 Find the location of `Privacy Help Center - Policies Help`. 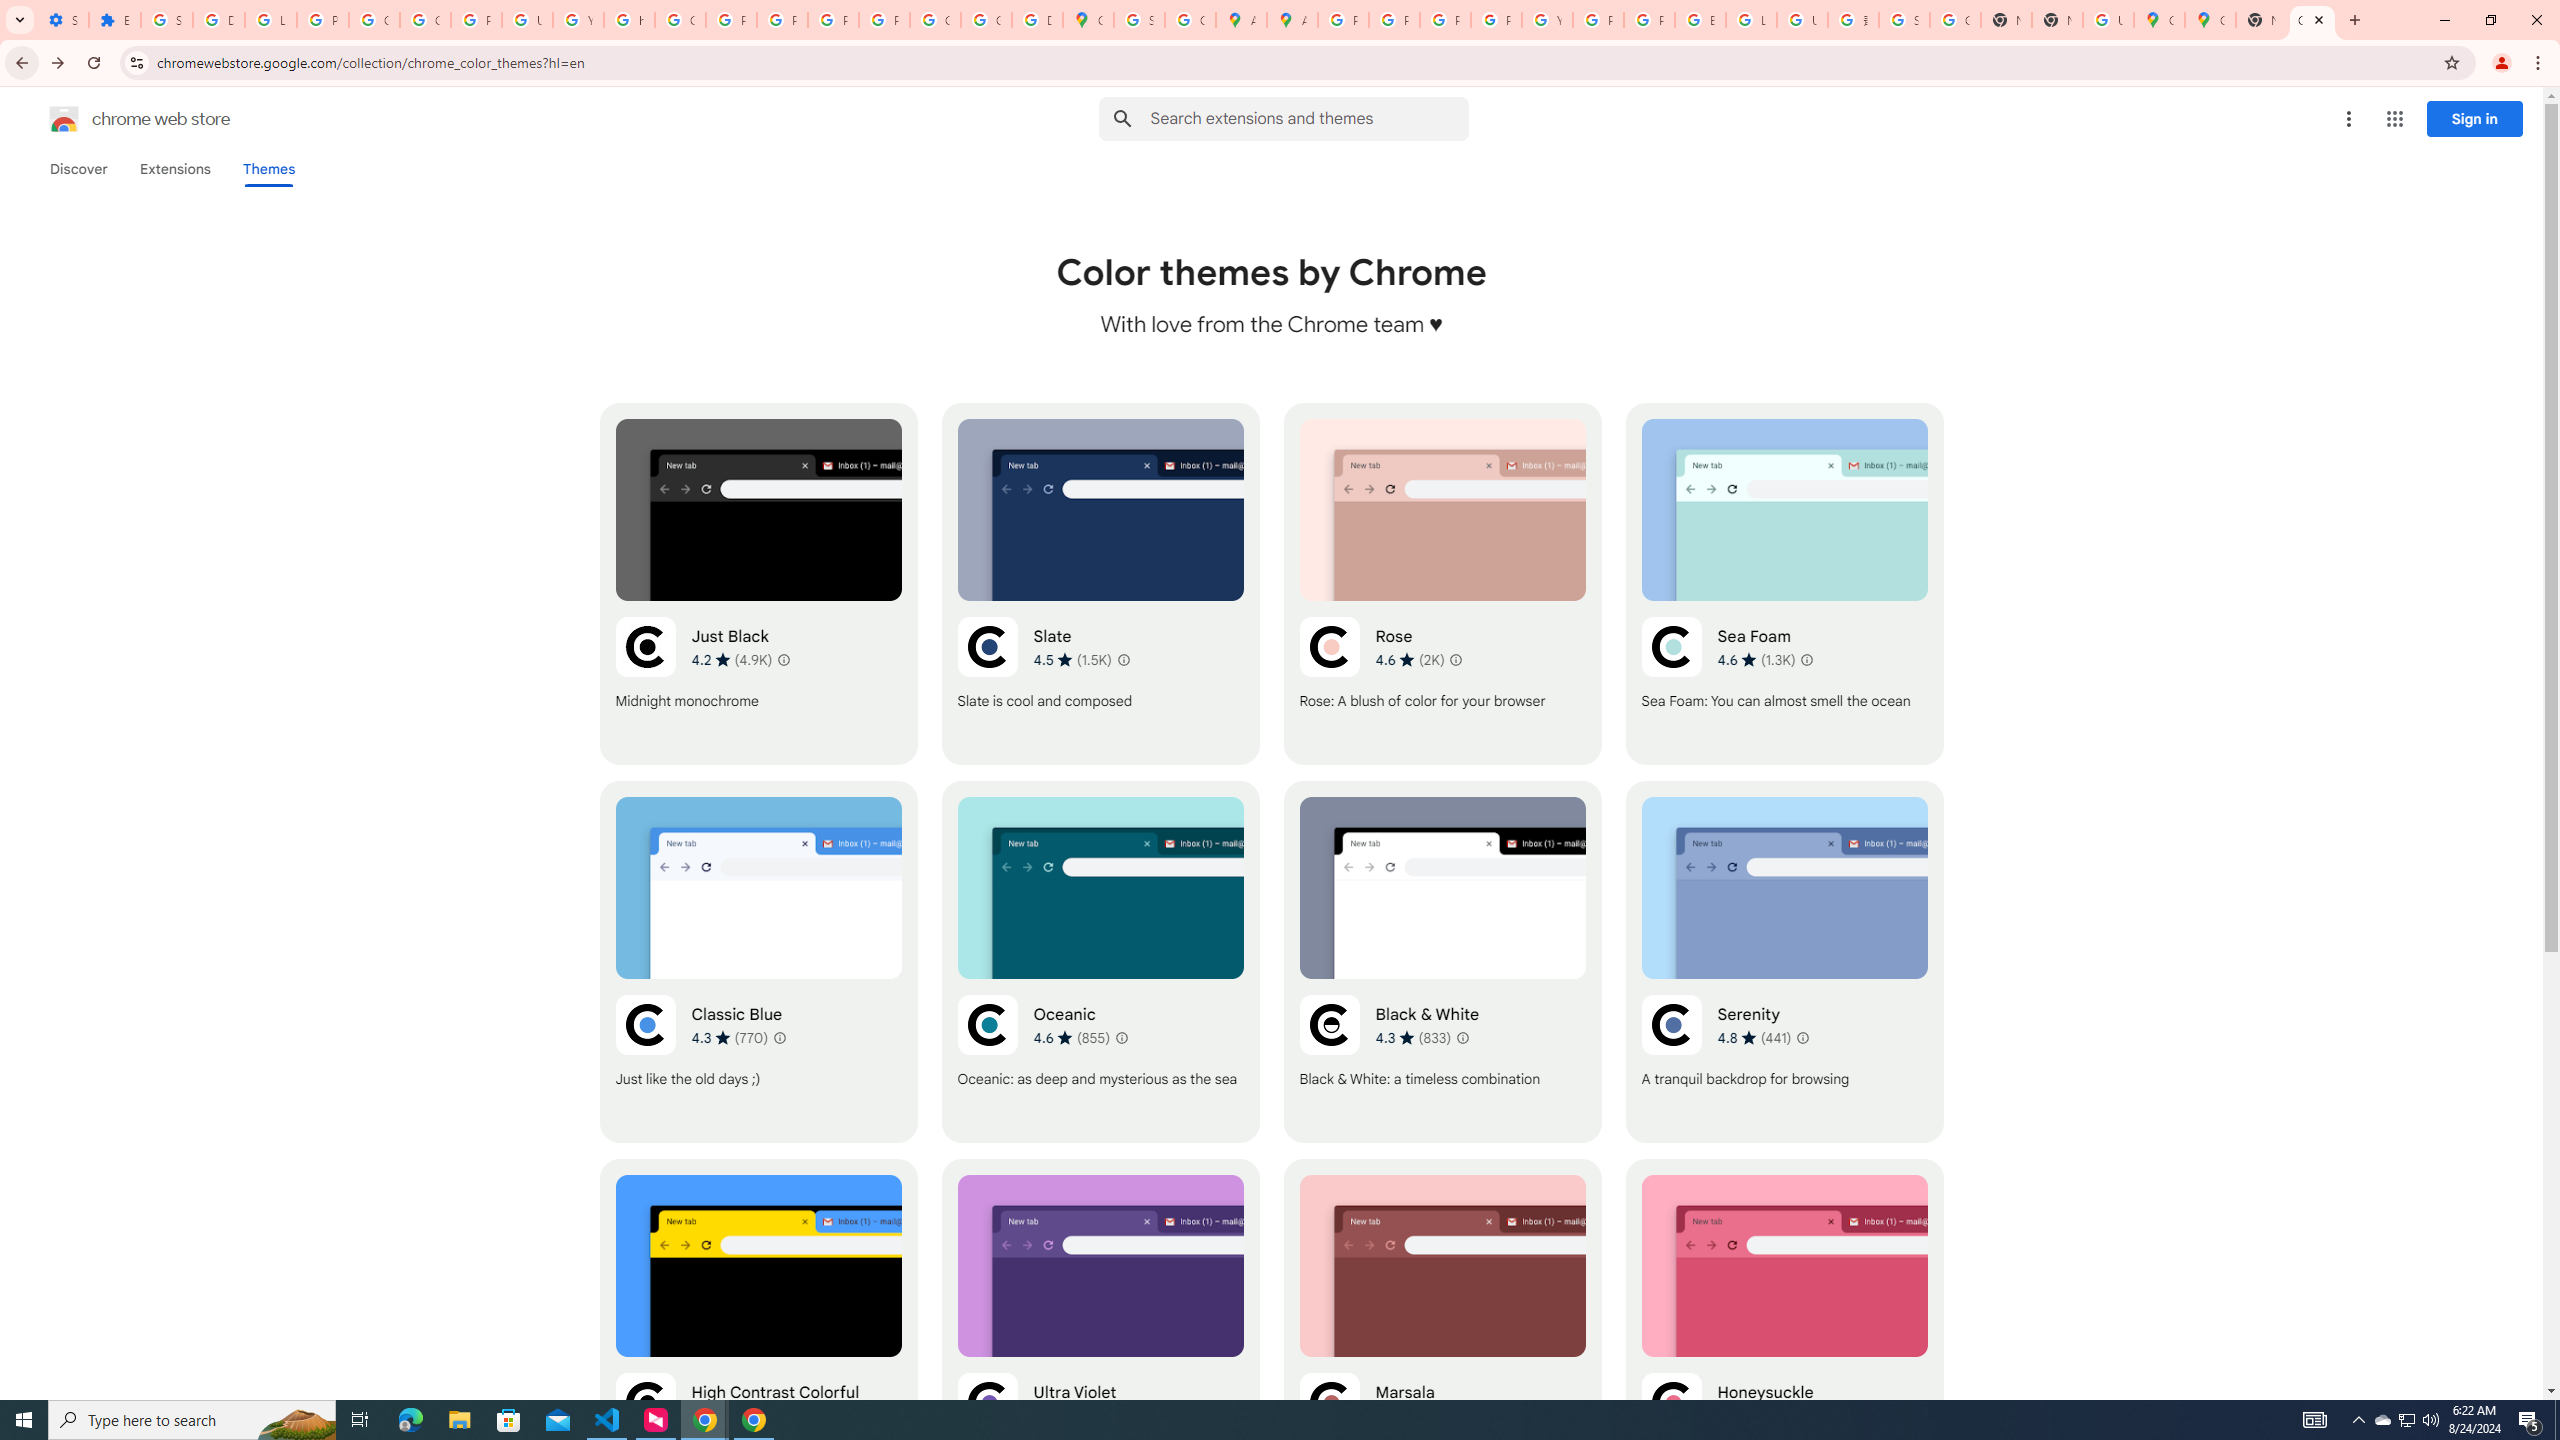

Privacy Help Center - Policies Help is located at coordinates (1444, 20).